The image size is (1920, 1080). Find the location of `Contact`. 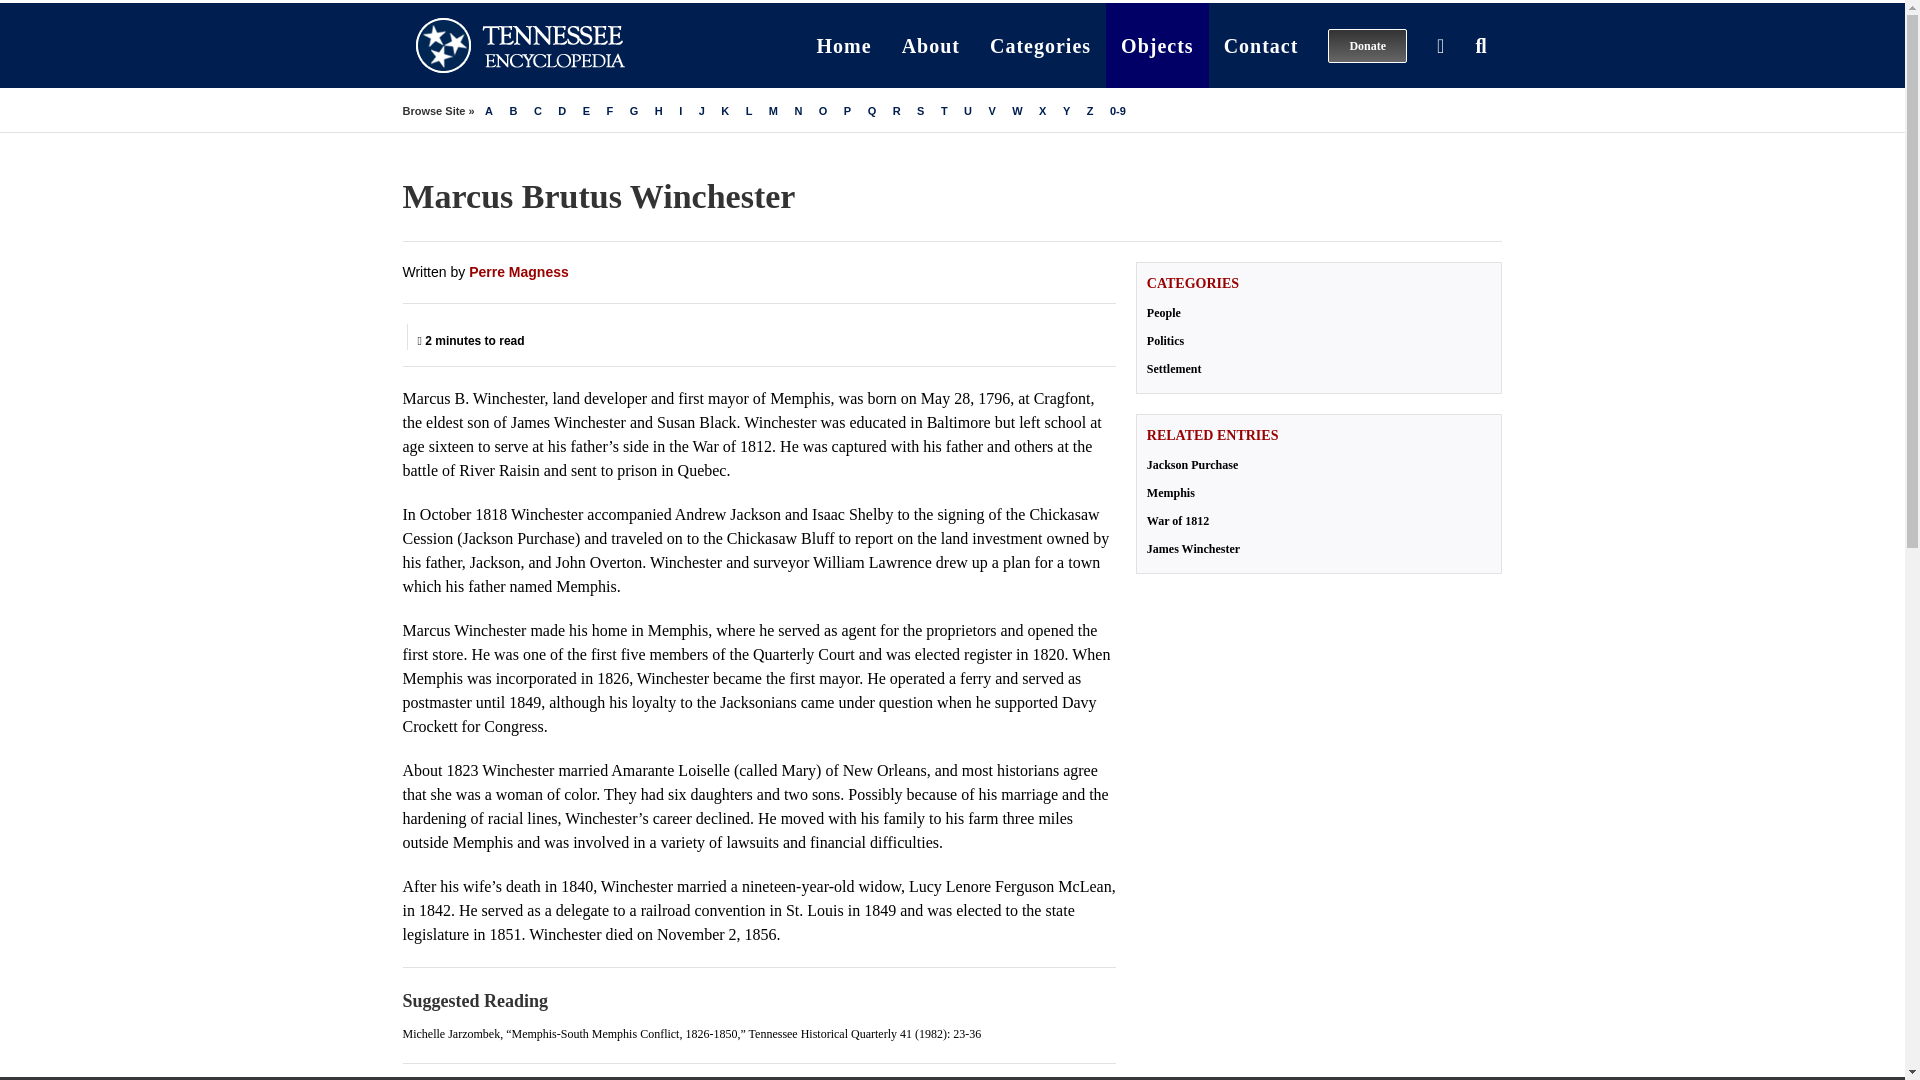

Contact is located at coordinates (1261, 45).